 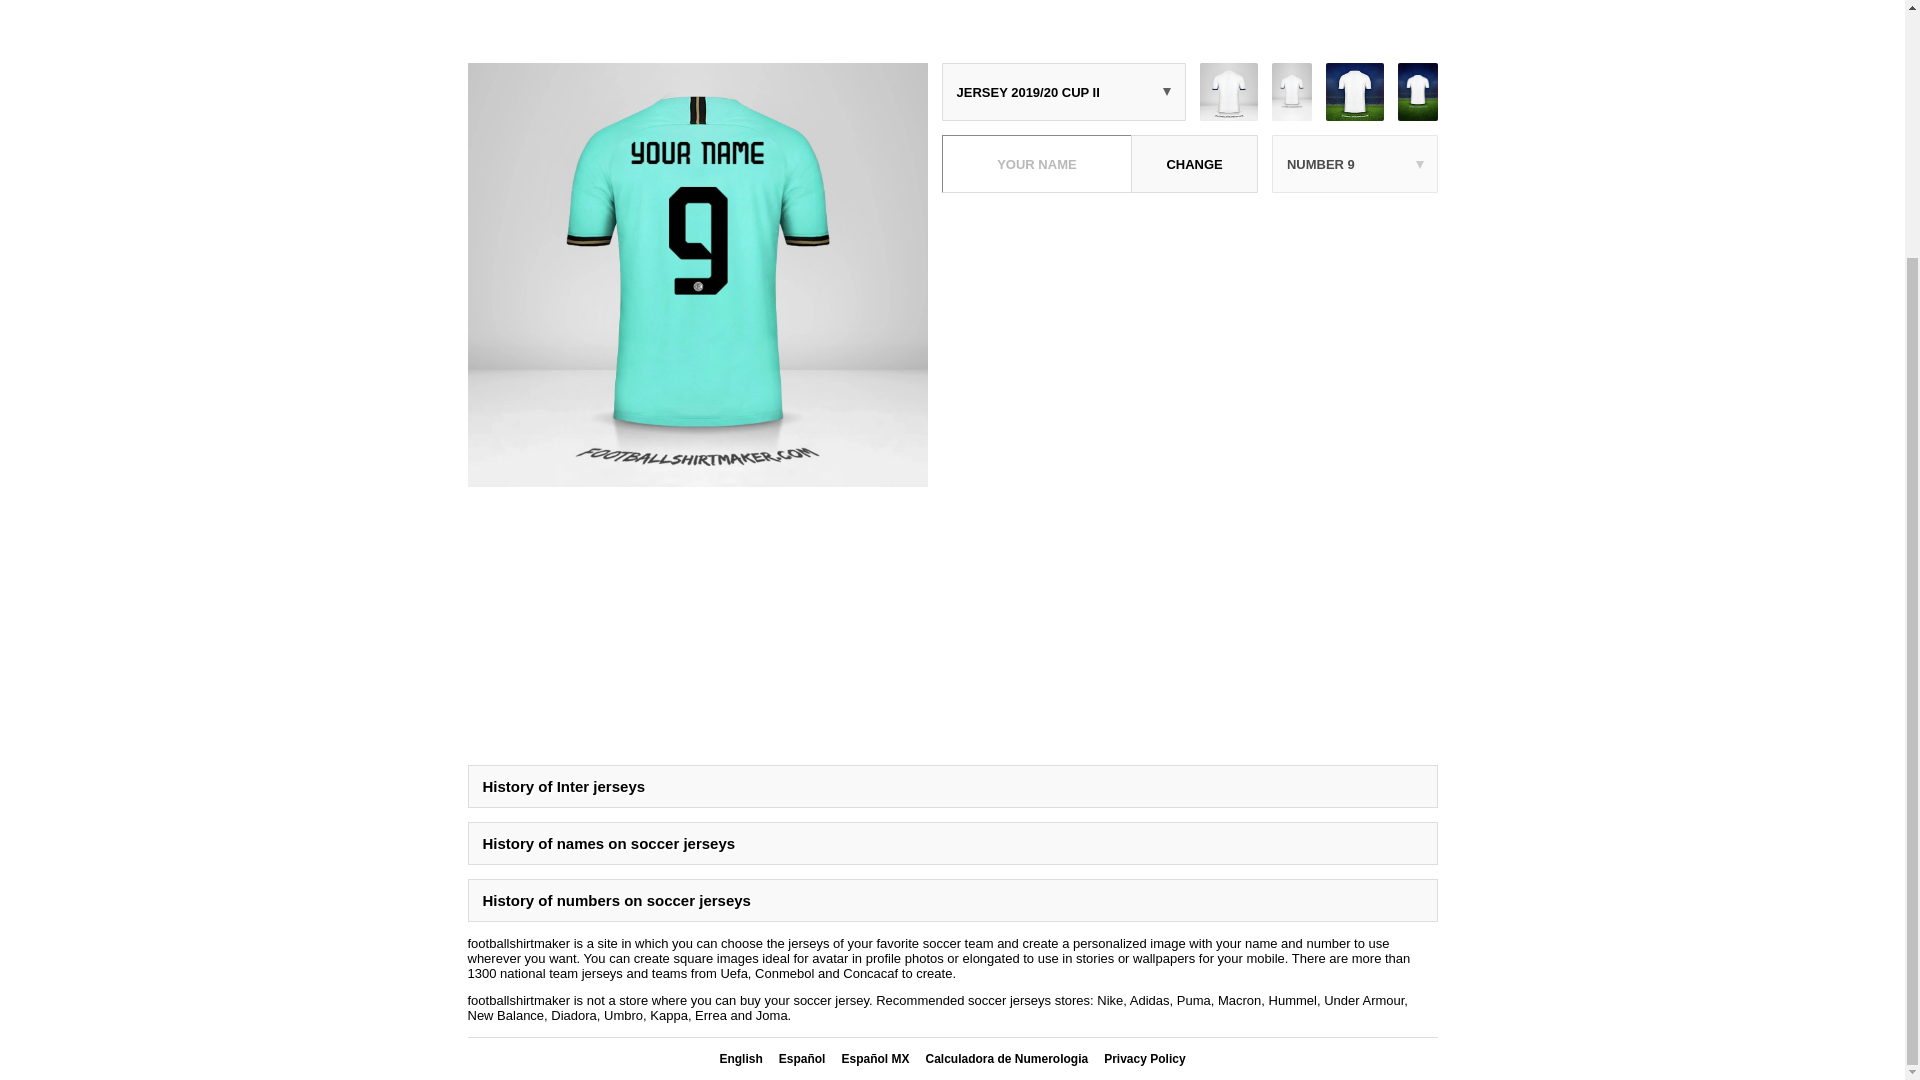 I want to click on English, so click(x=740, y=1058).